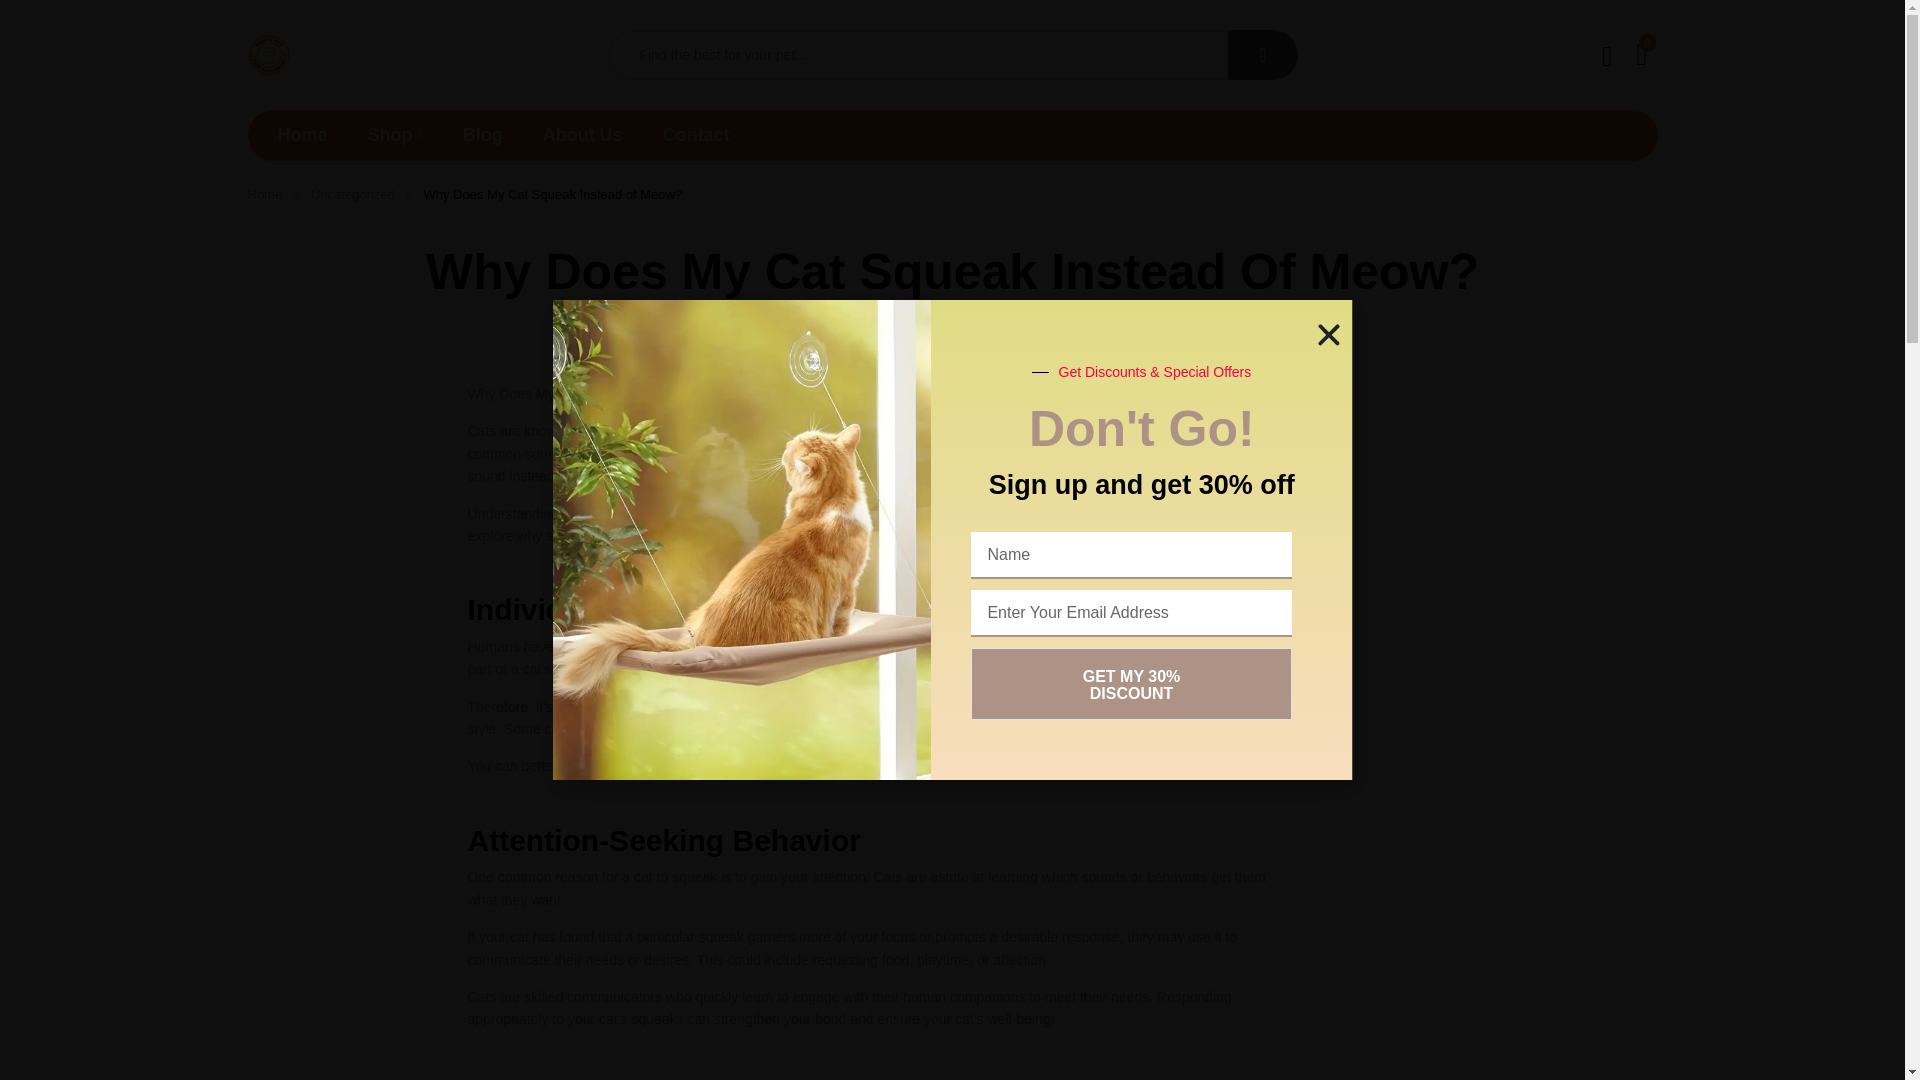  I want to click on About Us, so click(582, 134).